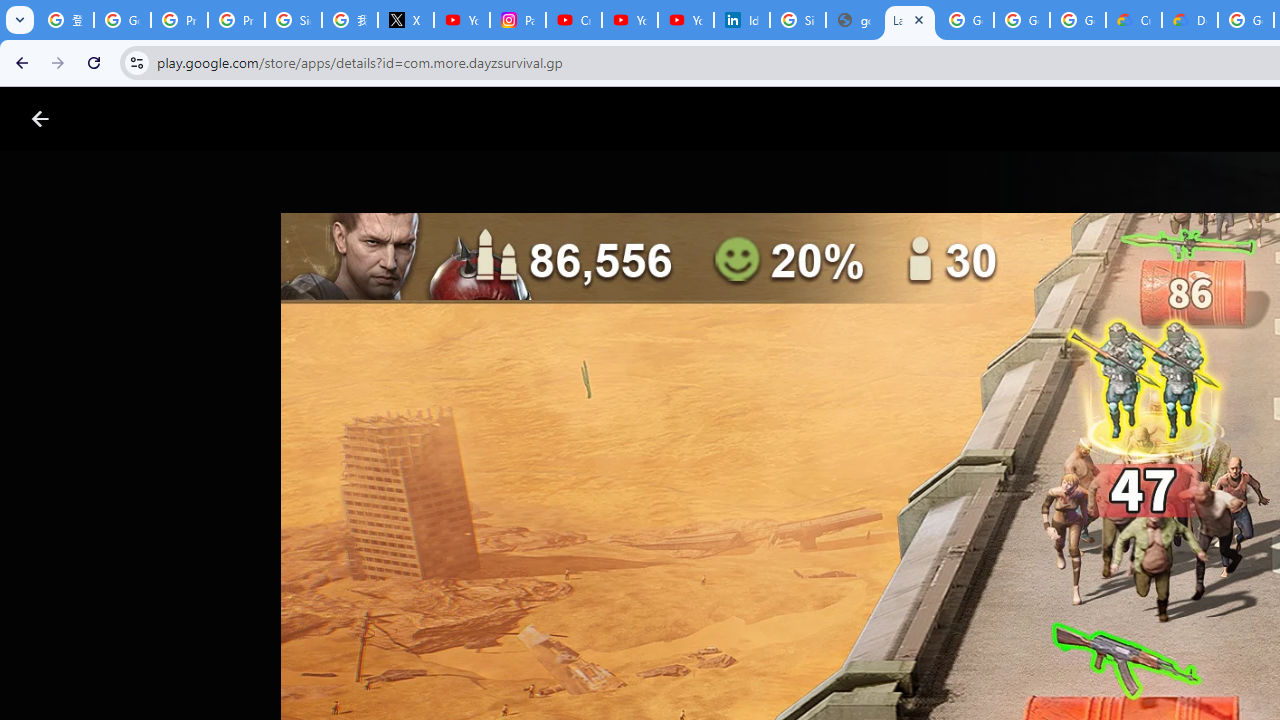 This screenshot has height=720, width=1280. Describe the element at coordinates (386, 119) in the screenshot. I see `Kids` at that location.